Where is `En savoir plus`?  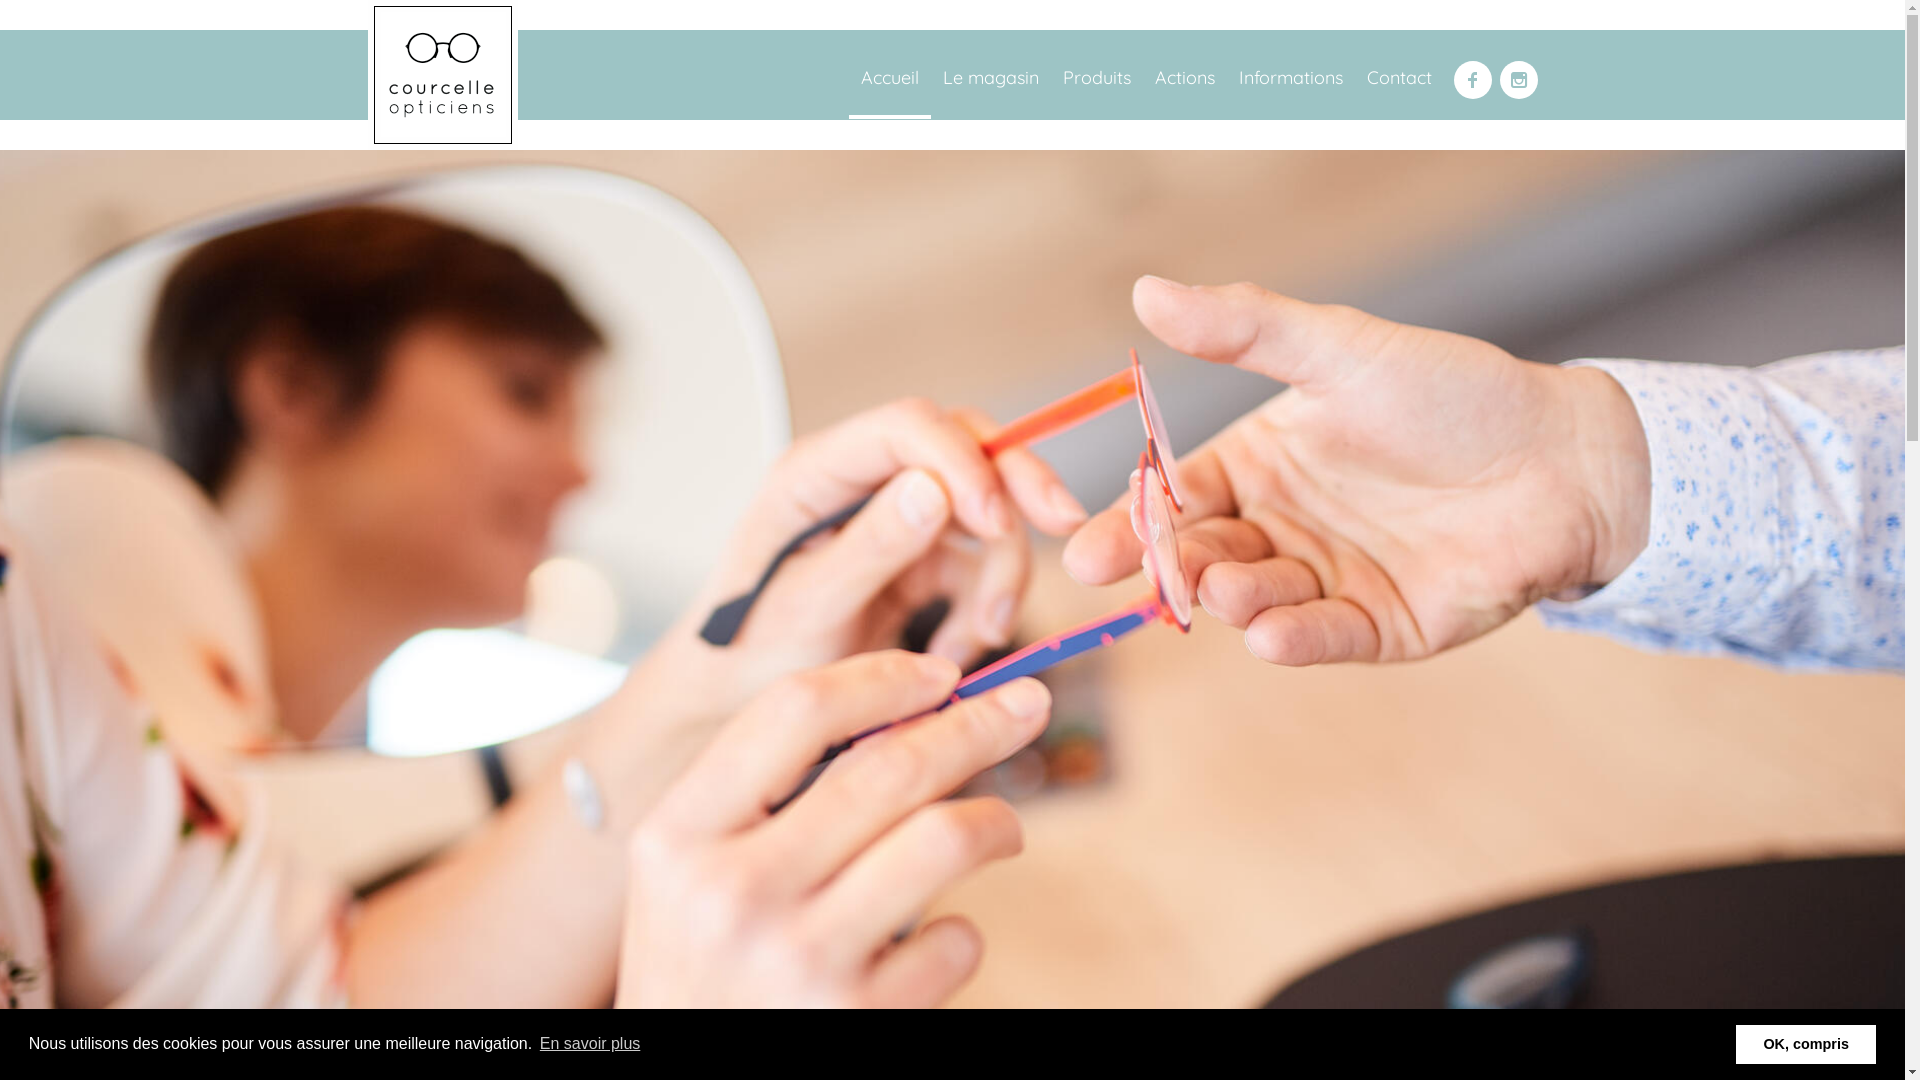 En savoir plus is located at coordinates (590, 1044).